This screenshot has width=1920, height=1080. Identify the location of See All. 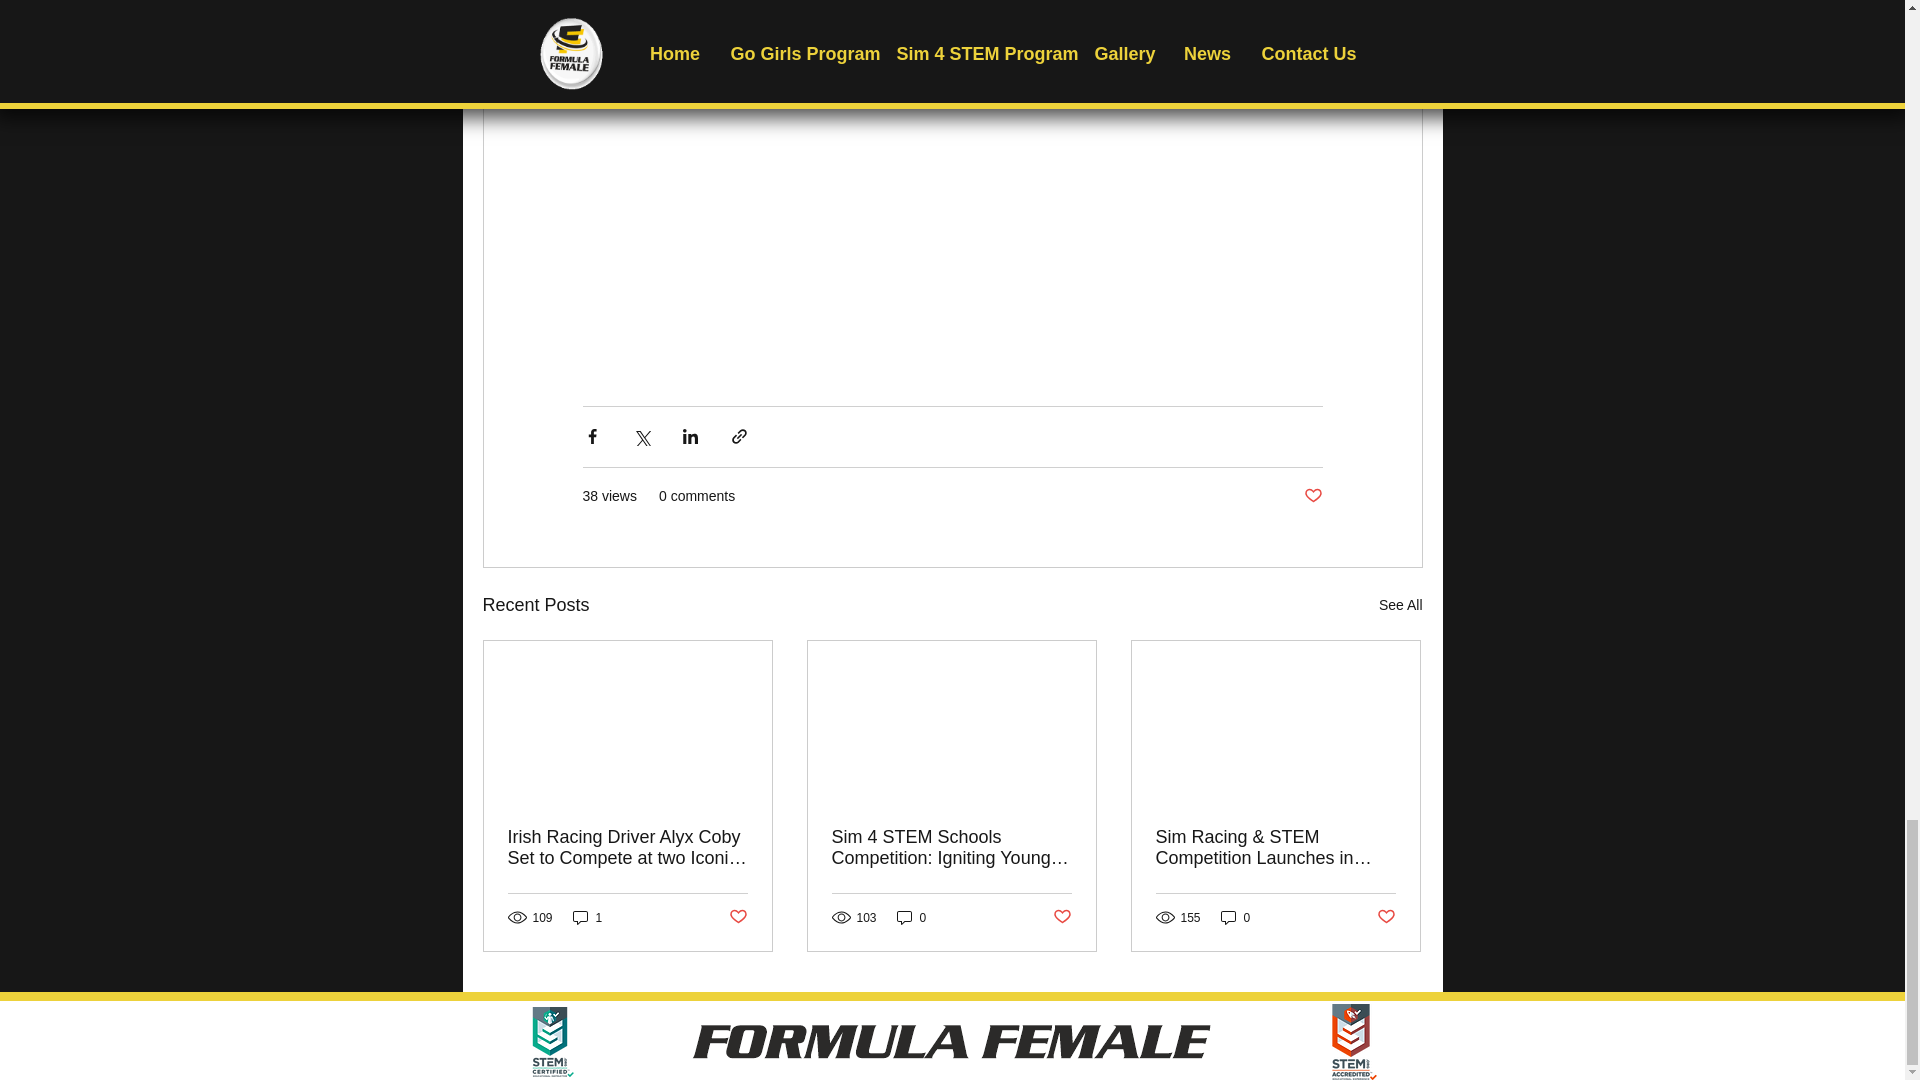
(1400, 604).